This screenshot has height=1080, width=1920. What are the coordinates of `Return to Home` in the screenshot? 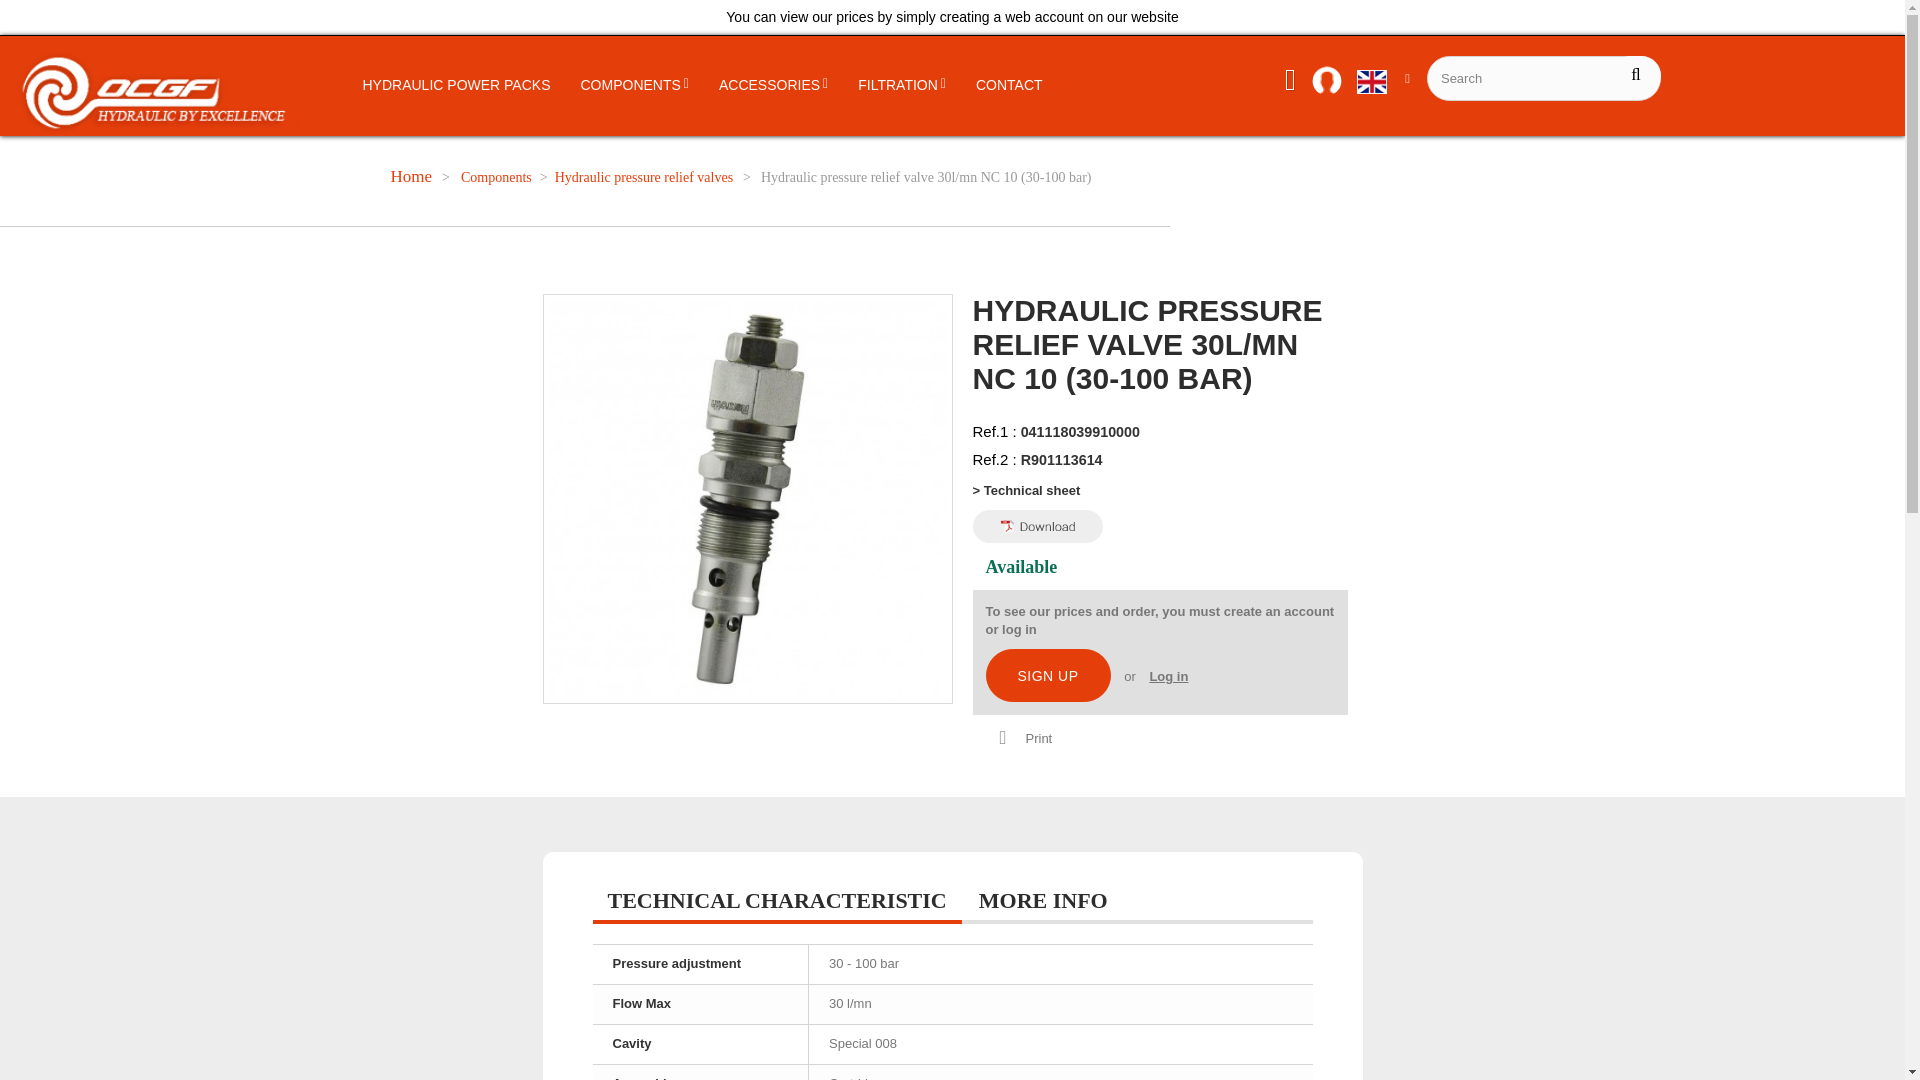 It's located at (412, 176).